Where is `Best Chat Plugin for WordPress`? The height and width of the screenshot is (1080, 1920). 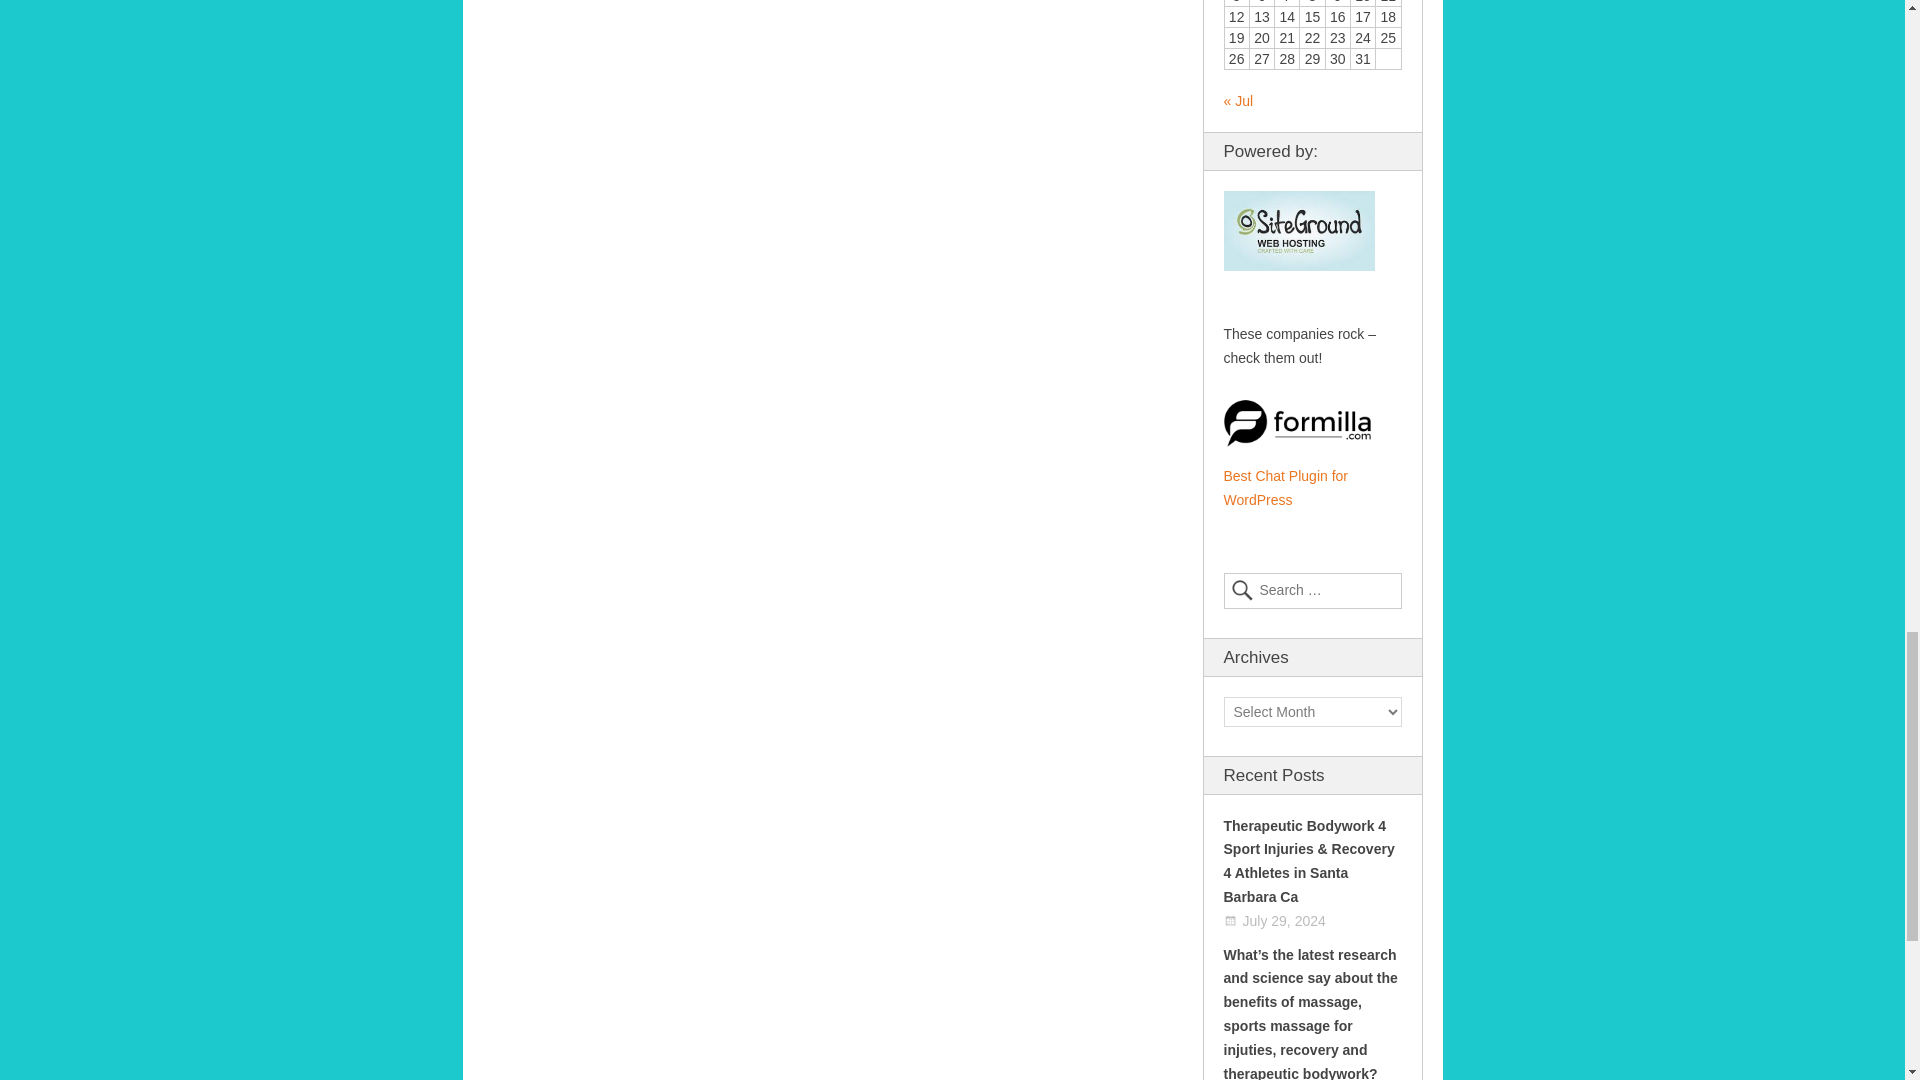
Best Chat Plugin for WordPress is located at coordinates (1286, 487).